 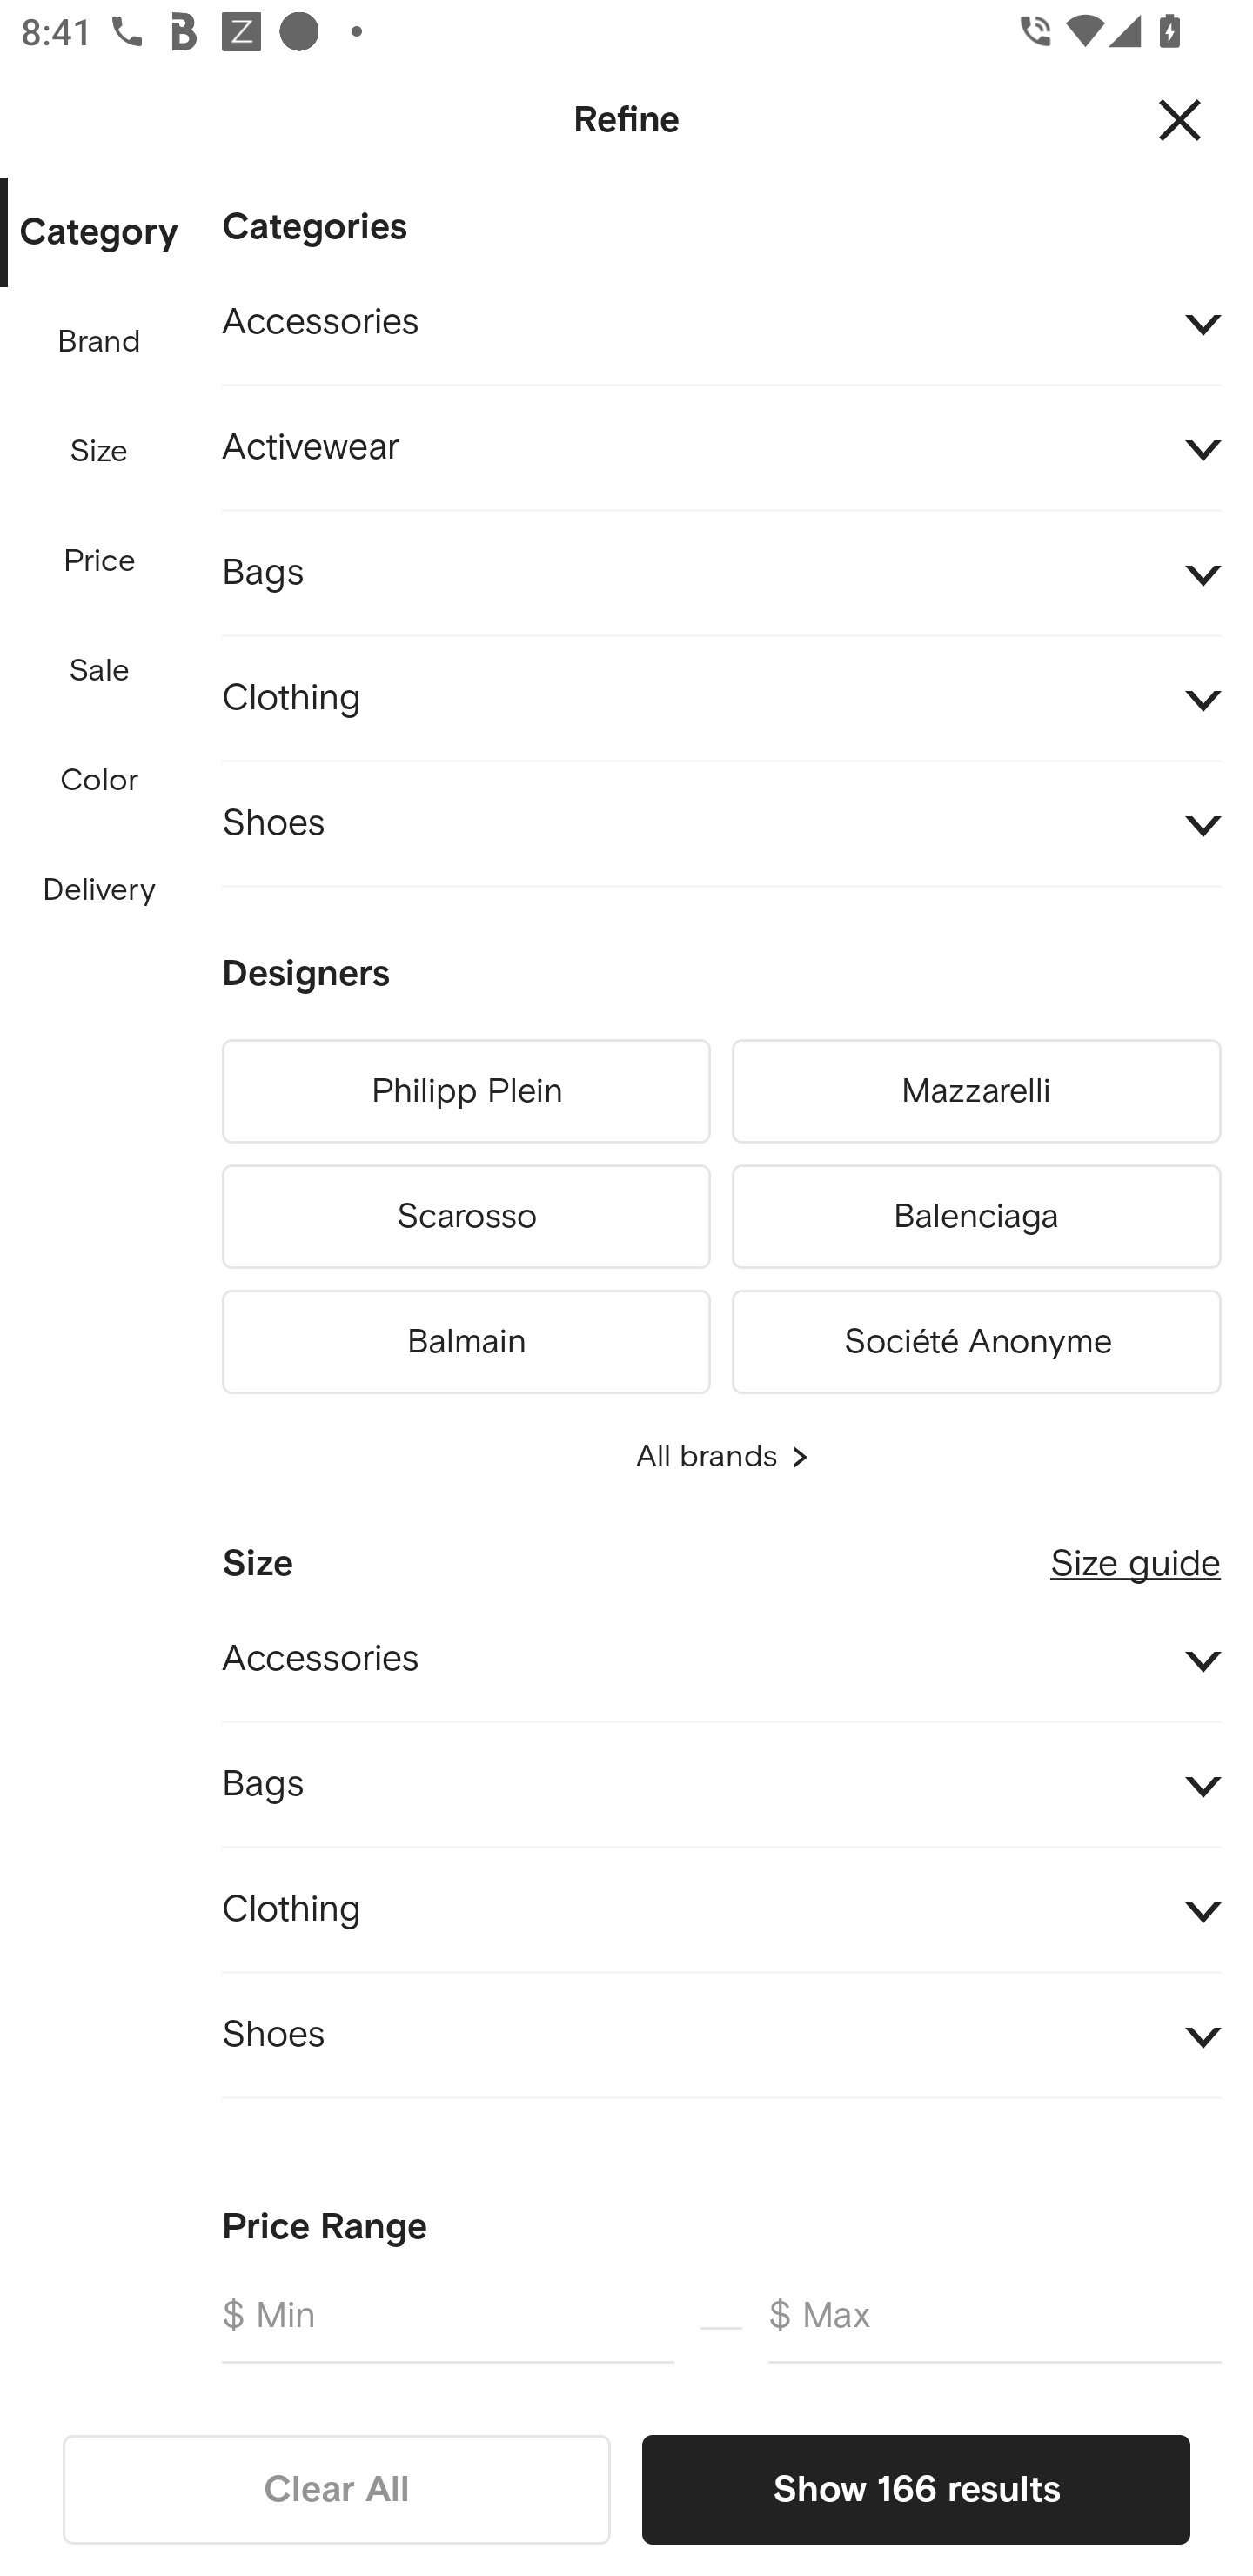 I want to click on Clothing, so click(x=721, y=700).